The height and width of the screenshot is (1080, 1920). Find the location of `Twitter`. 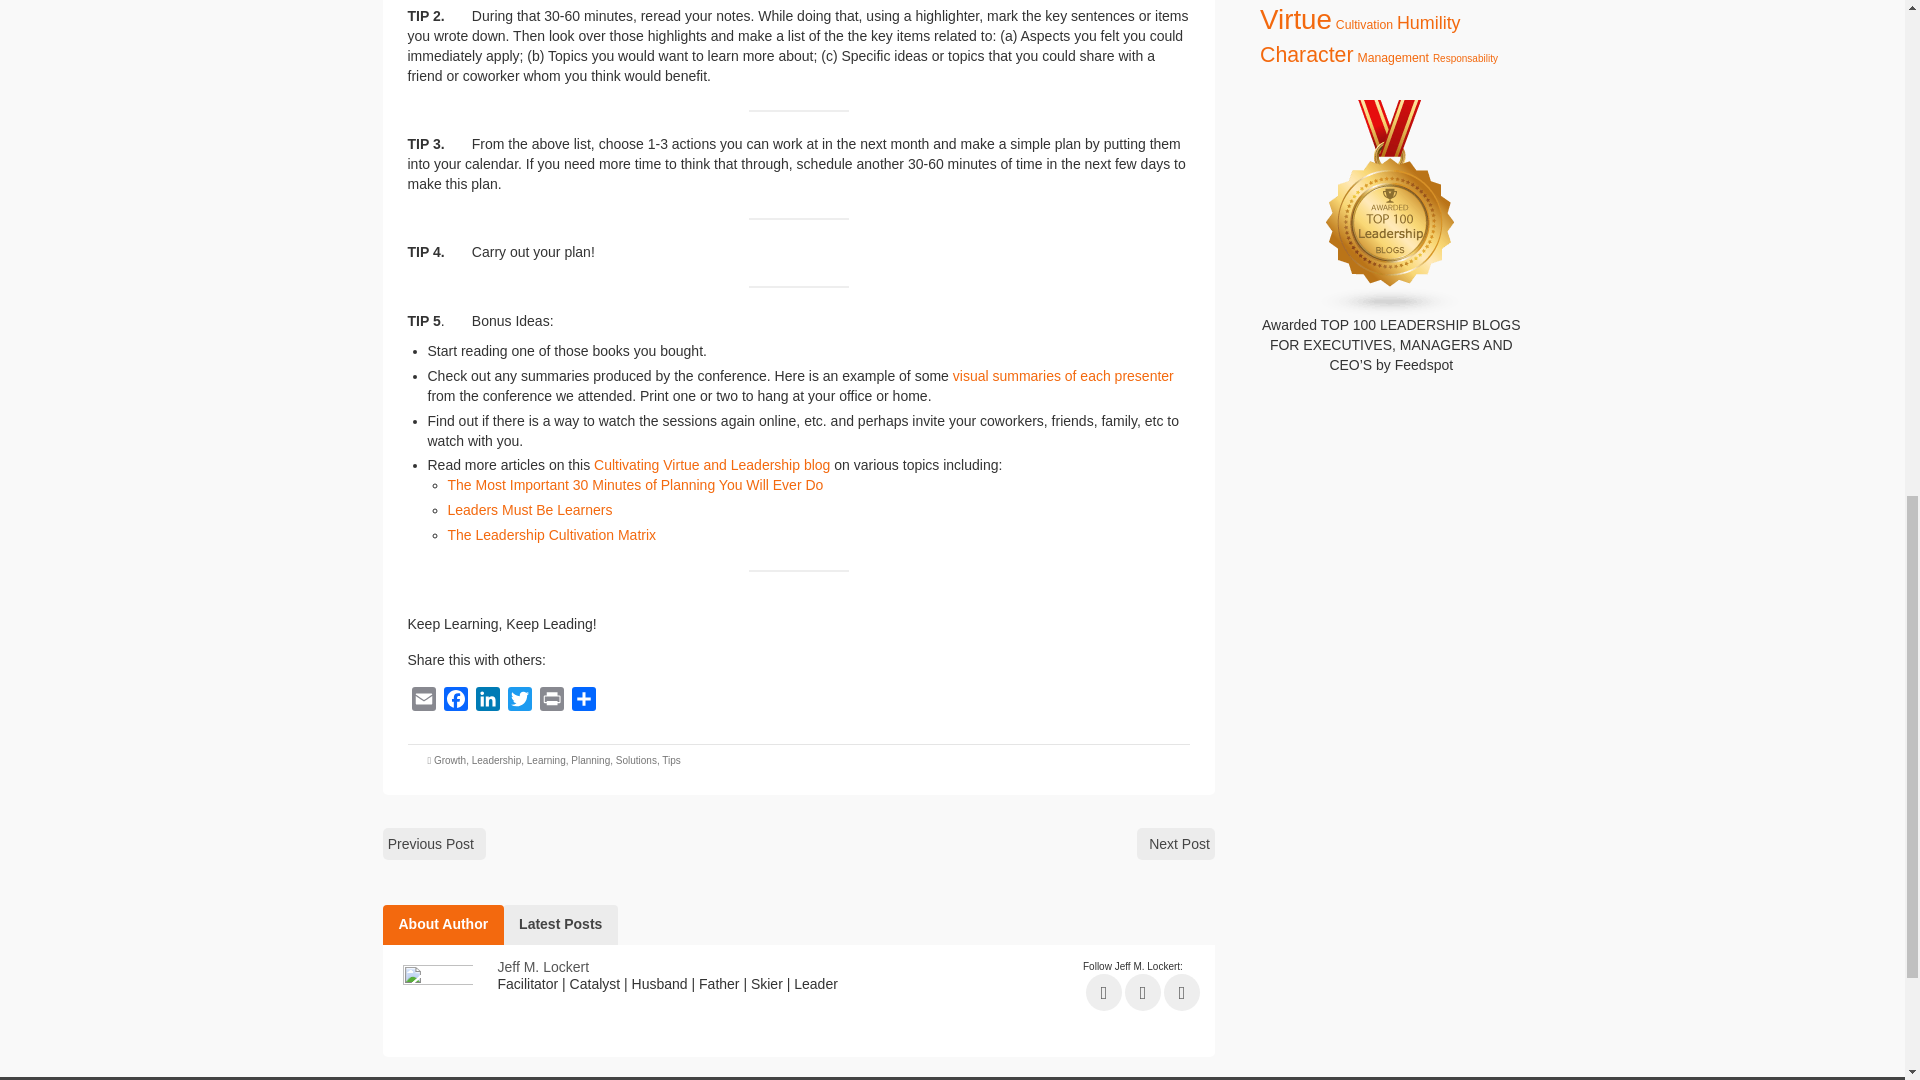

Twitter is located at coordinates (519, 702).